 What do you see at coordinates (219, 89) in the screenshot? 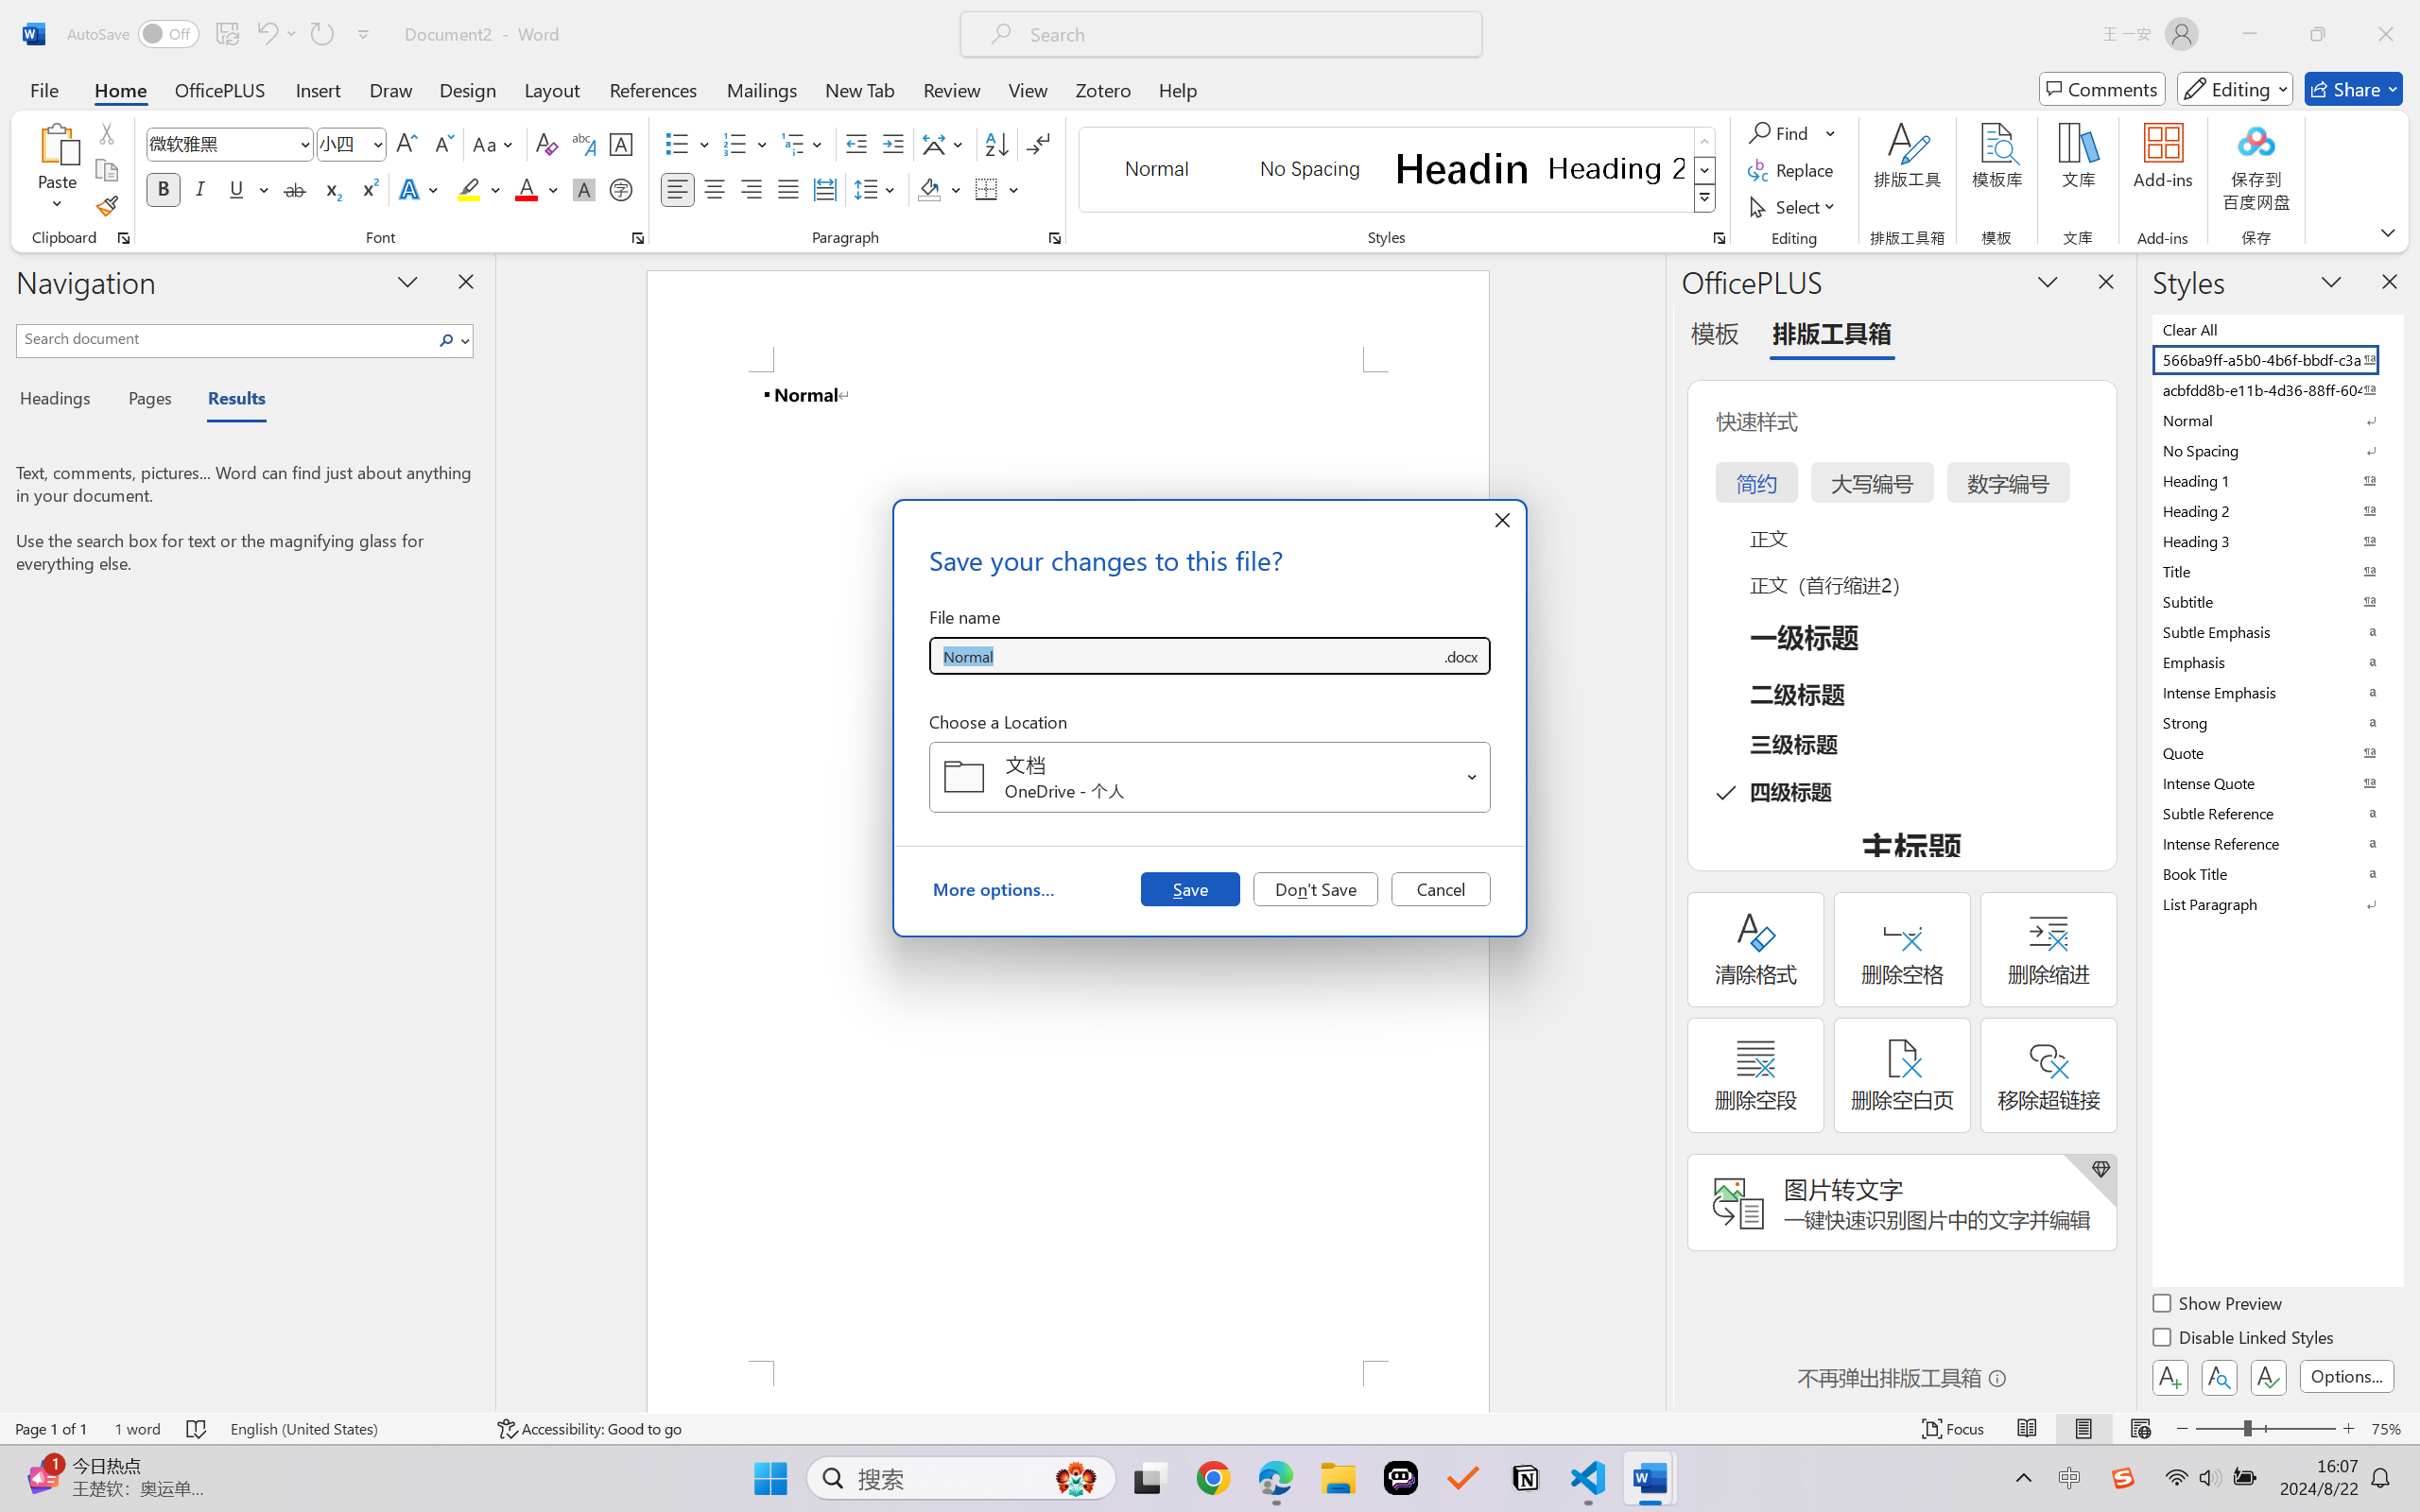
I see `OfficePLUS` at bounding box center [219, 89].